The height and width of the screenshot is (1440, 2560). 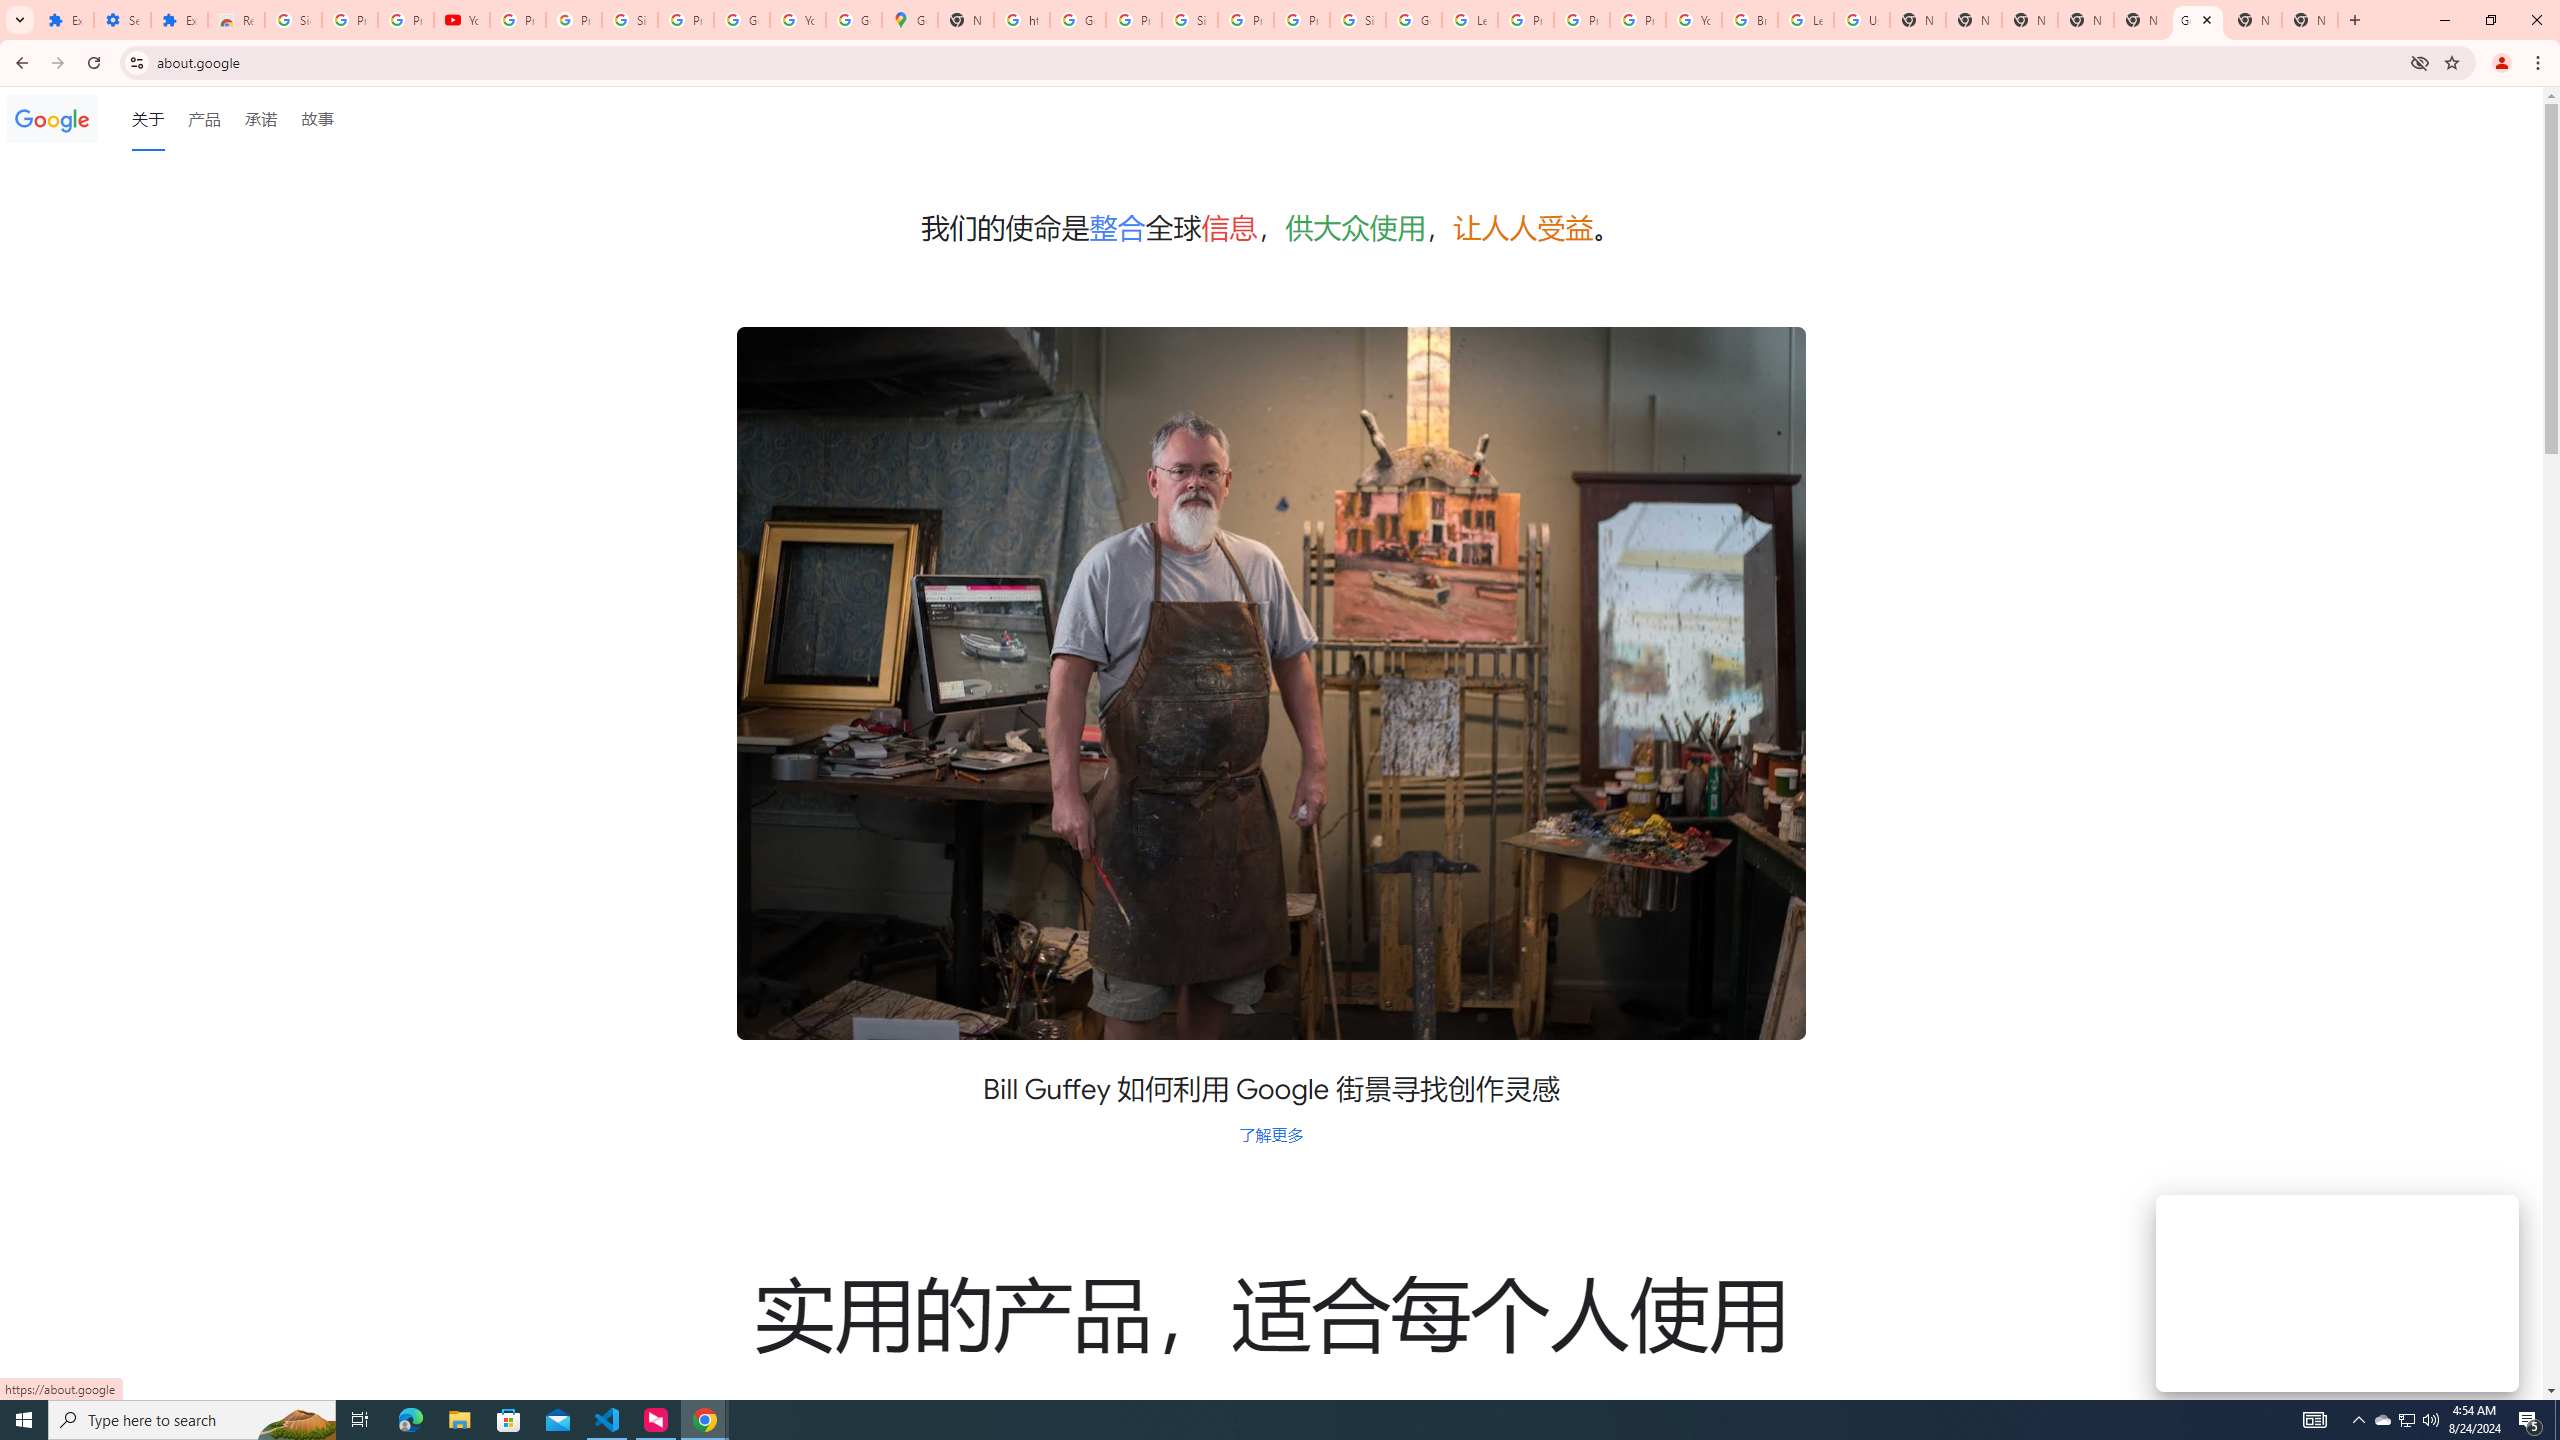 I want to click on Browse Chrome as a guest - Computer - Google Chrome Help, so click(x=1749, y=20).